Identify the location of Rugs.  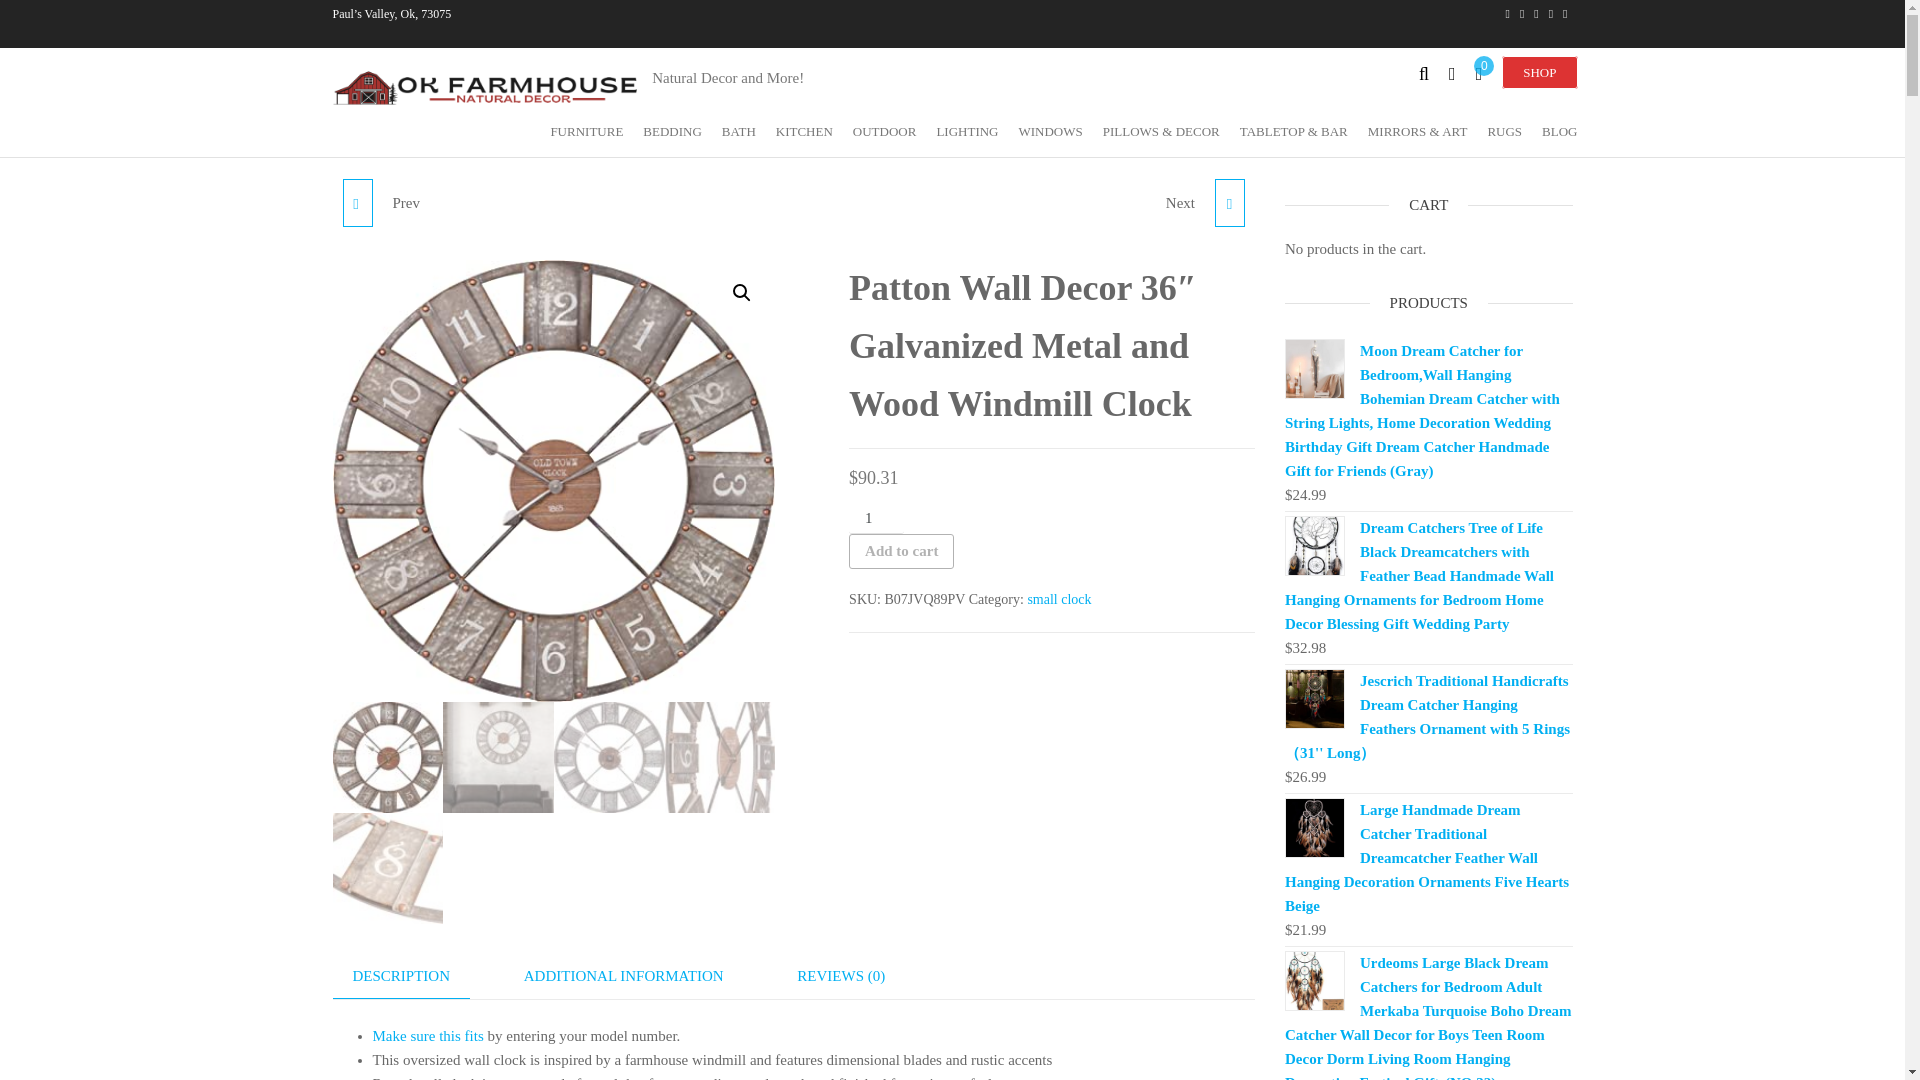
(1504, 131).